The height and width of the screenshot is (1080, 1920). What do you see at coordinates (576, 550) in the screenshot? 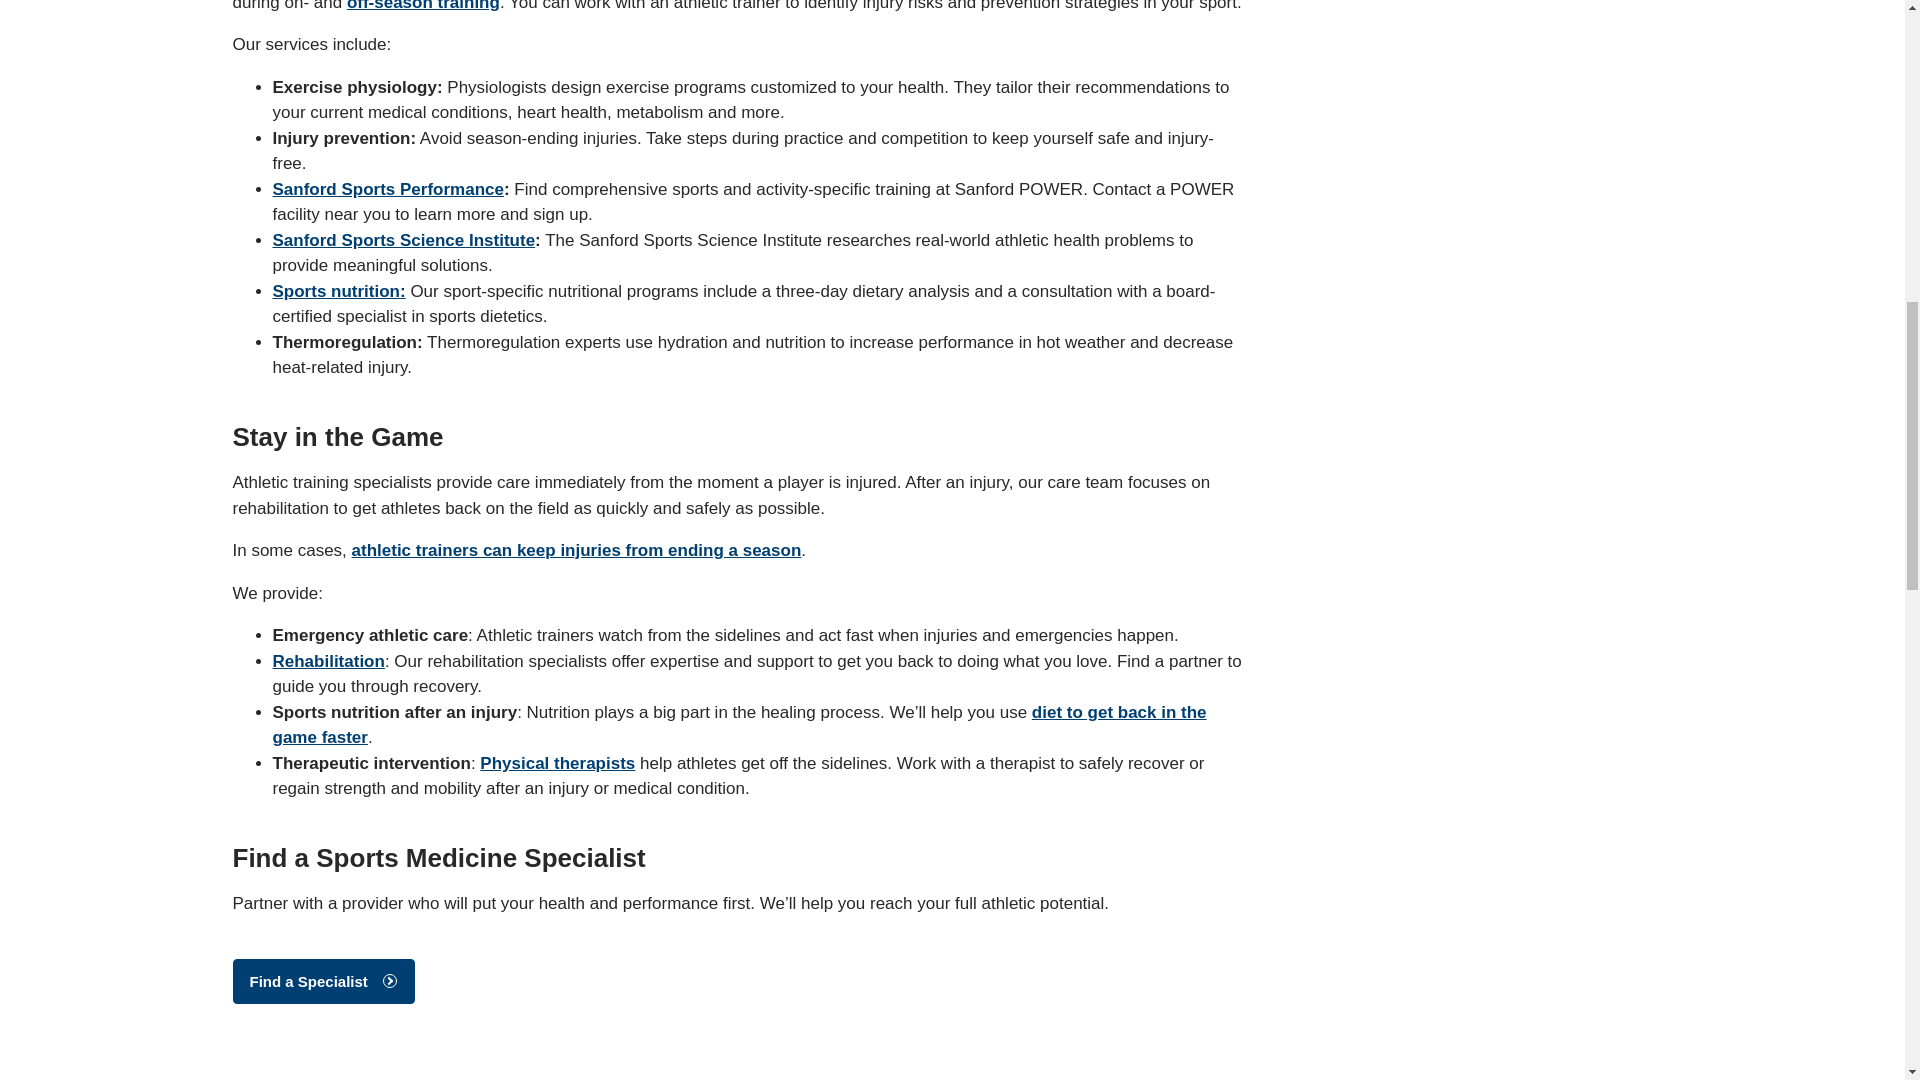
I see `athletic trainers can keep injuries from ending a season` at bounding box center [576, 550].